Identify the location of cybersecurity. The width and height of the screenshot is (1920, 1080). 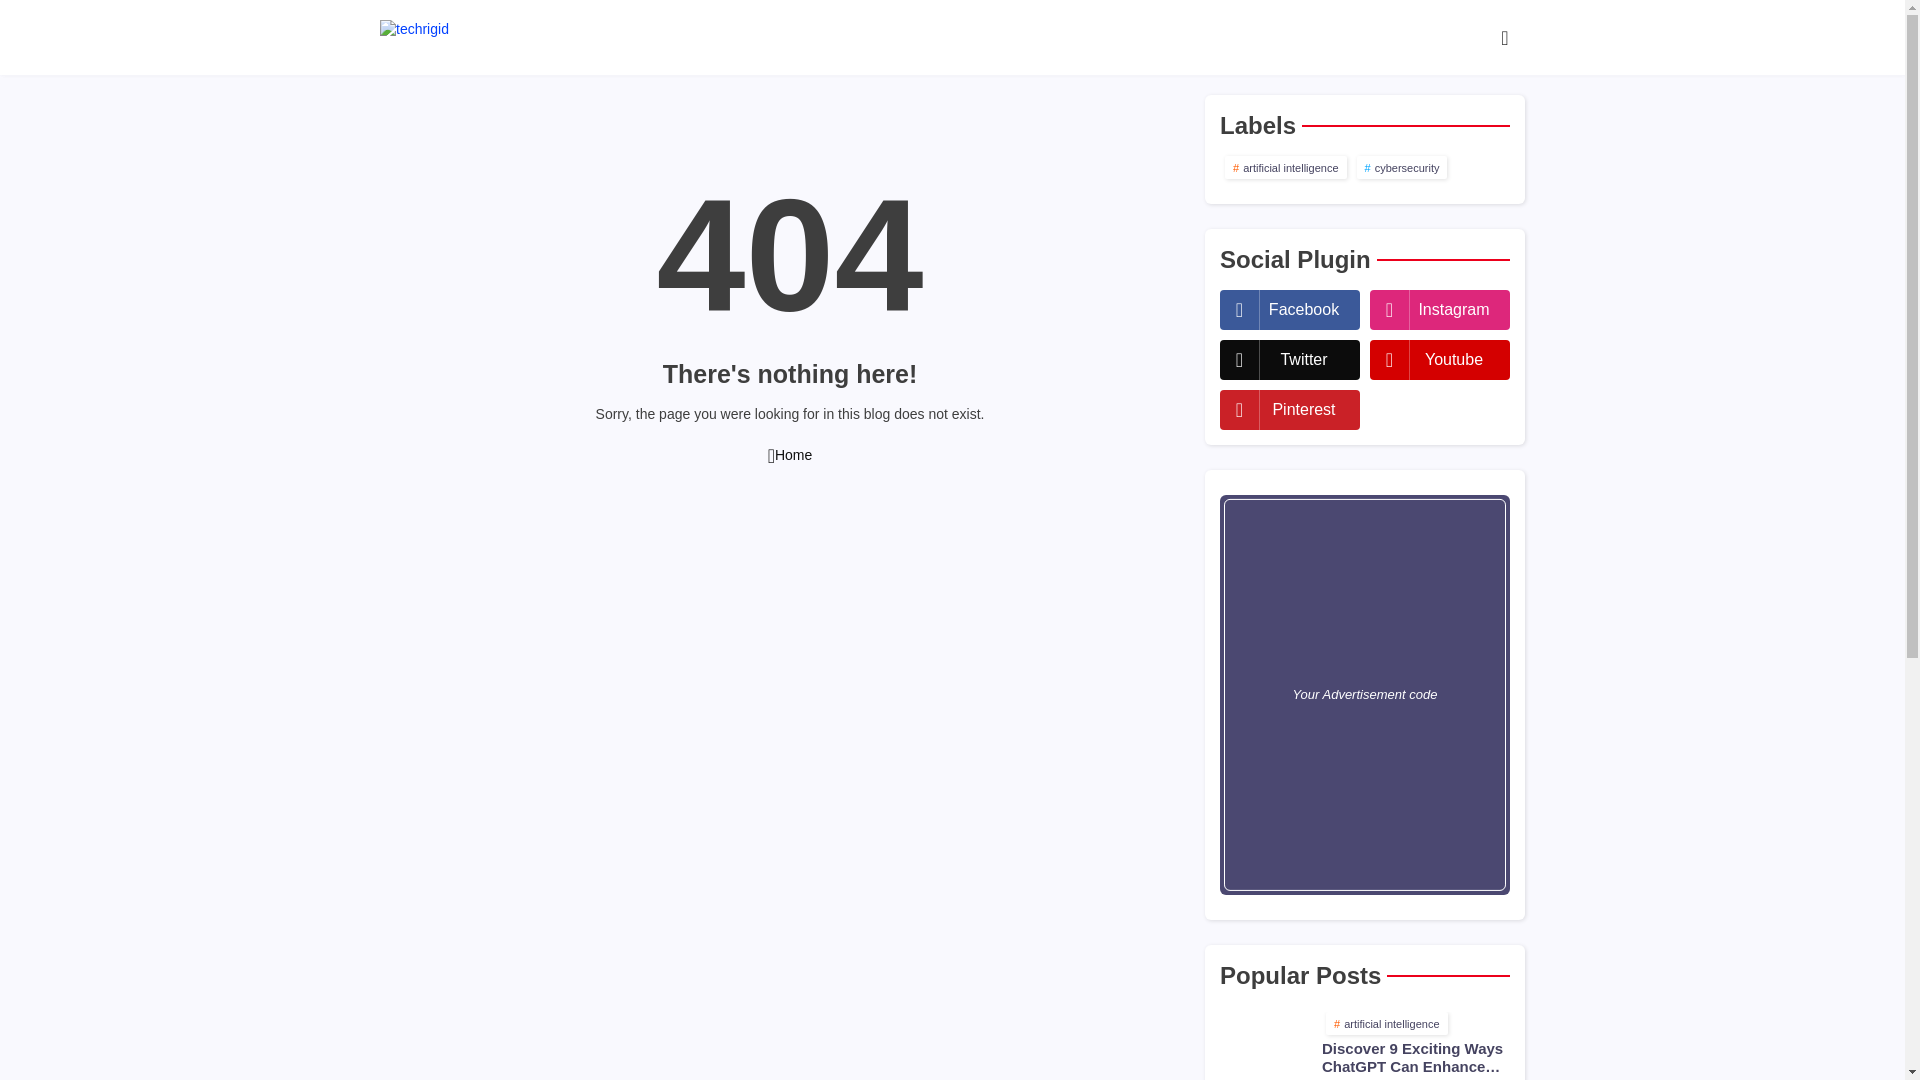
(1402, 167).